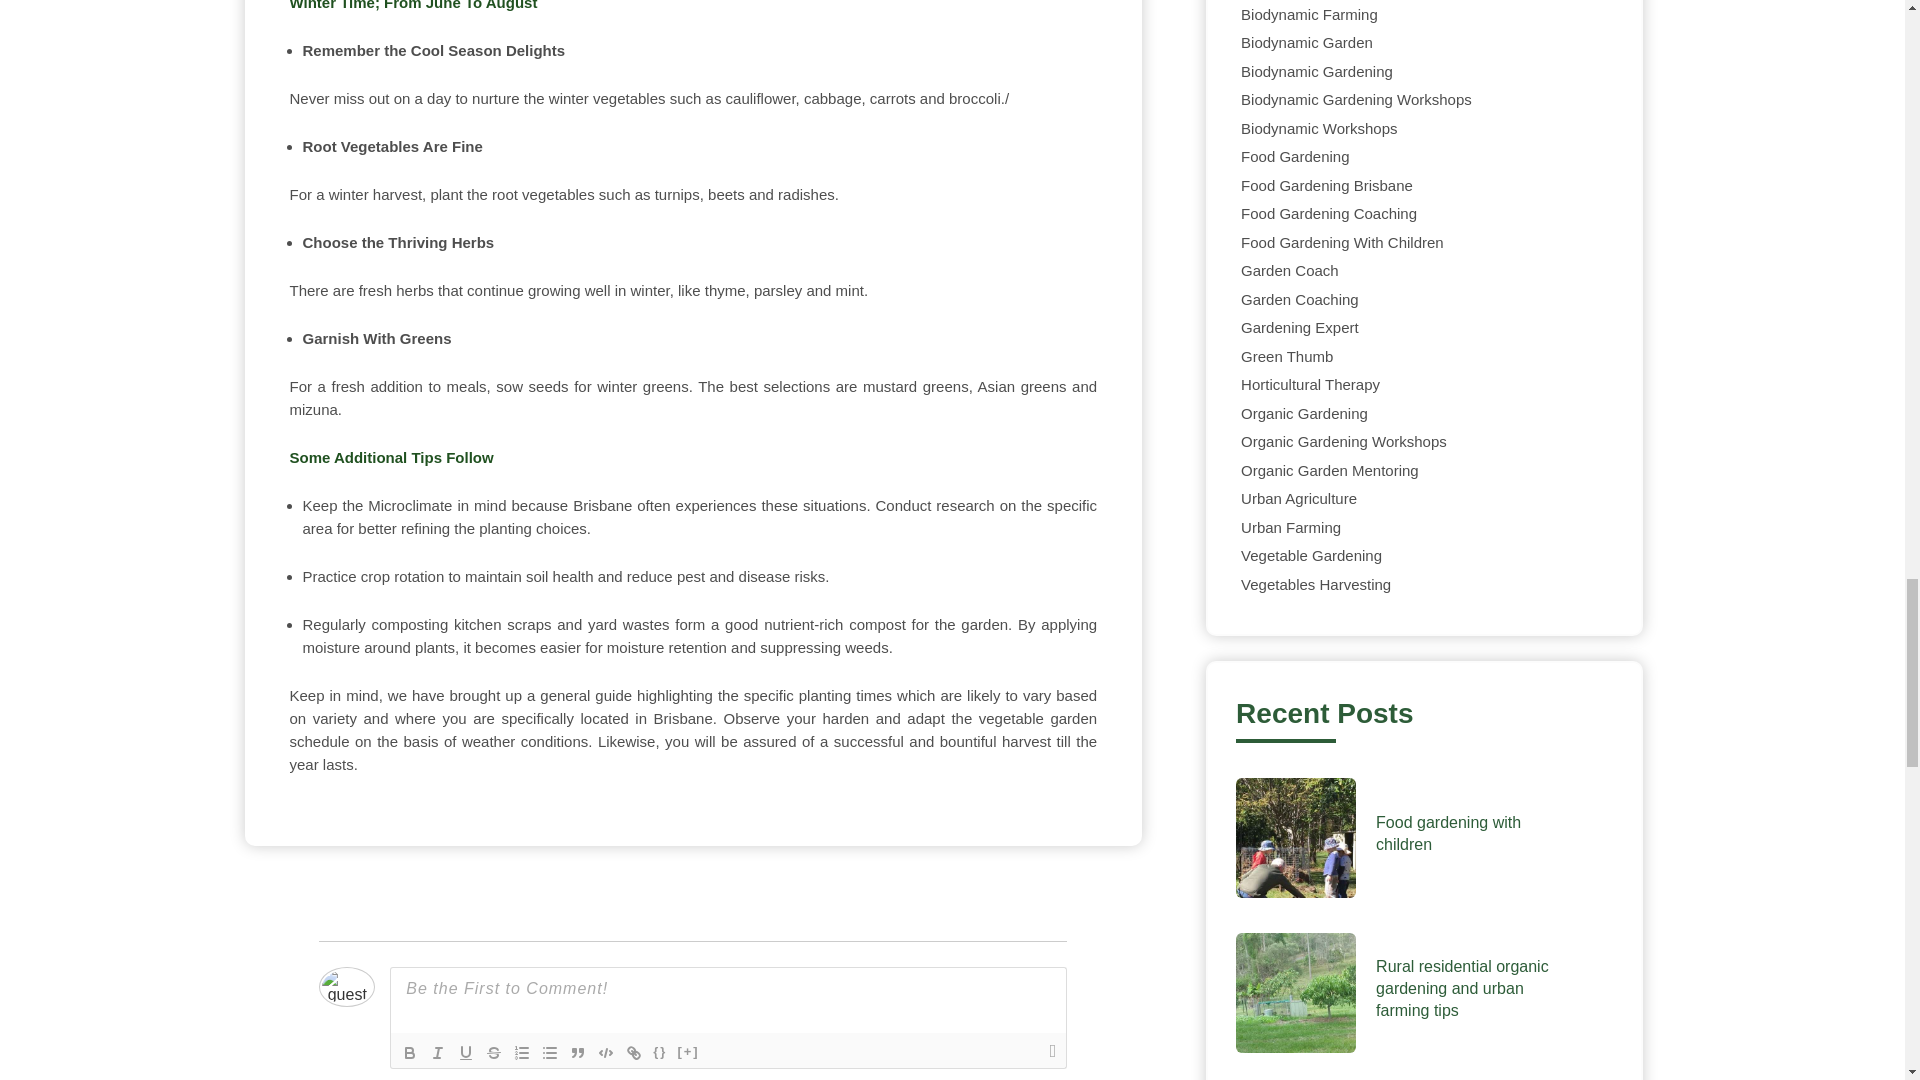 Image resolution: width=1920 pixels, height=1080 pixels. What do you see at coordinates (494, 1052) in the screenshot?
I see `Strike` at bounding box center [494, 1052].